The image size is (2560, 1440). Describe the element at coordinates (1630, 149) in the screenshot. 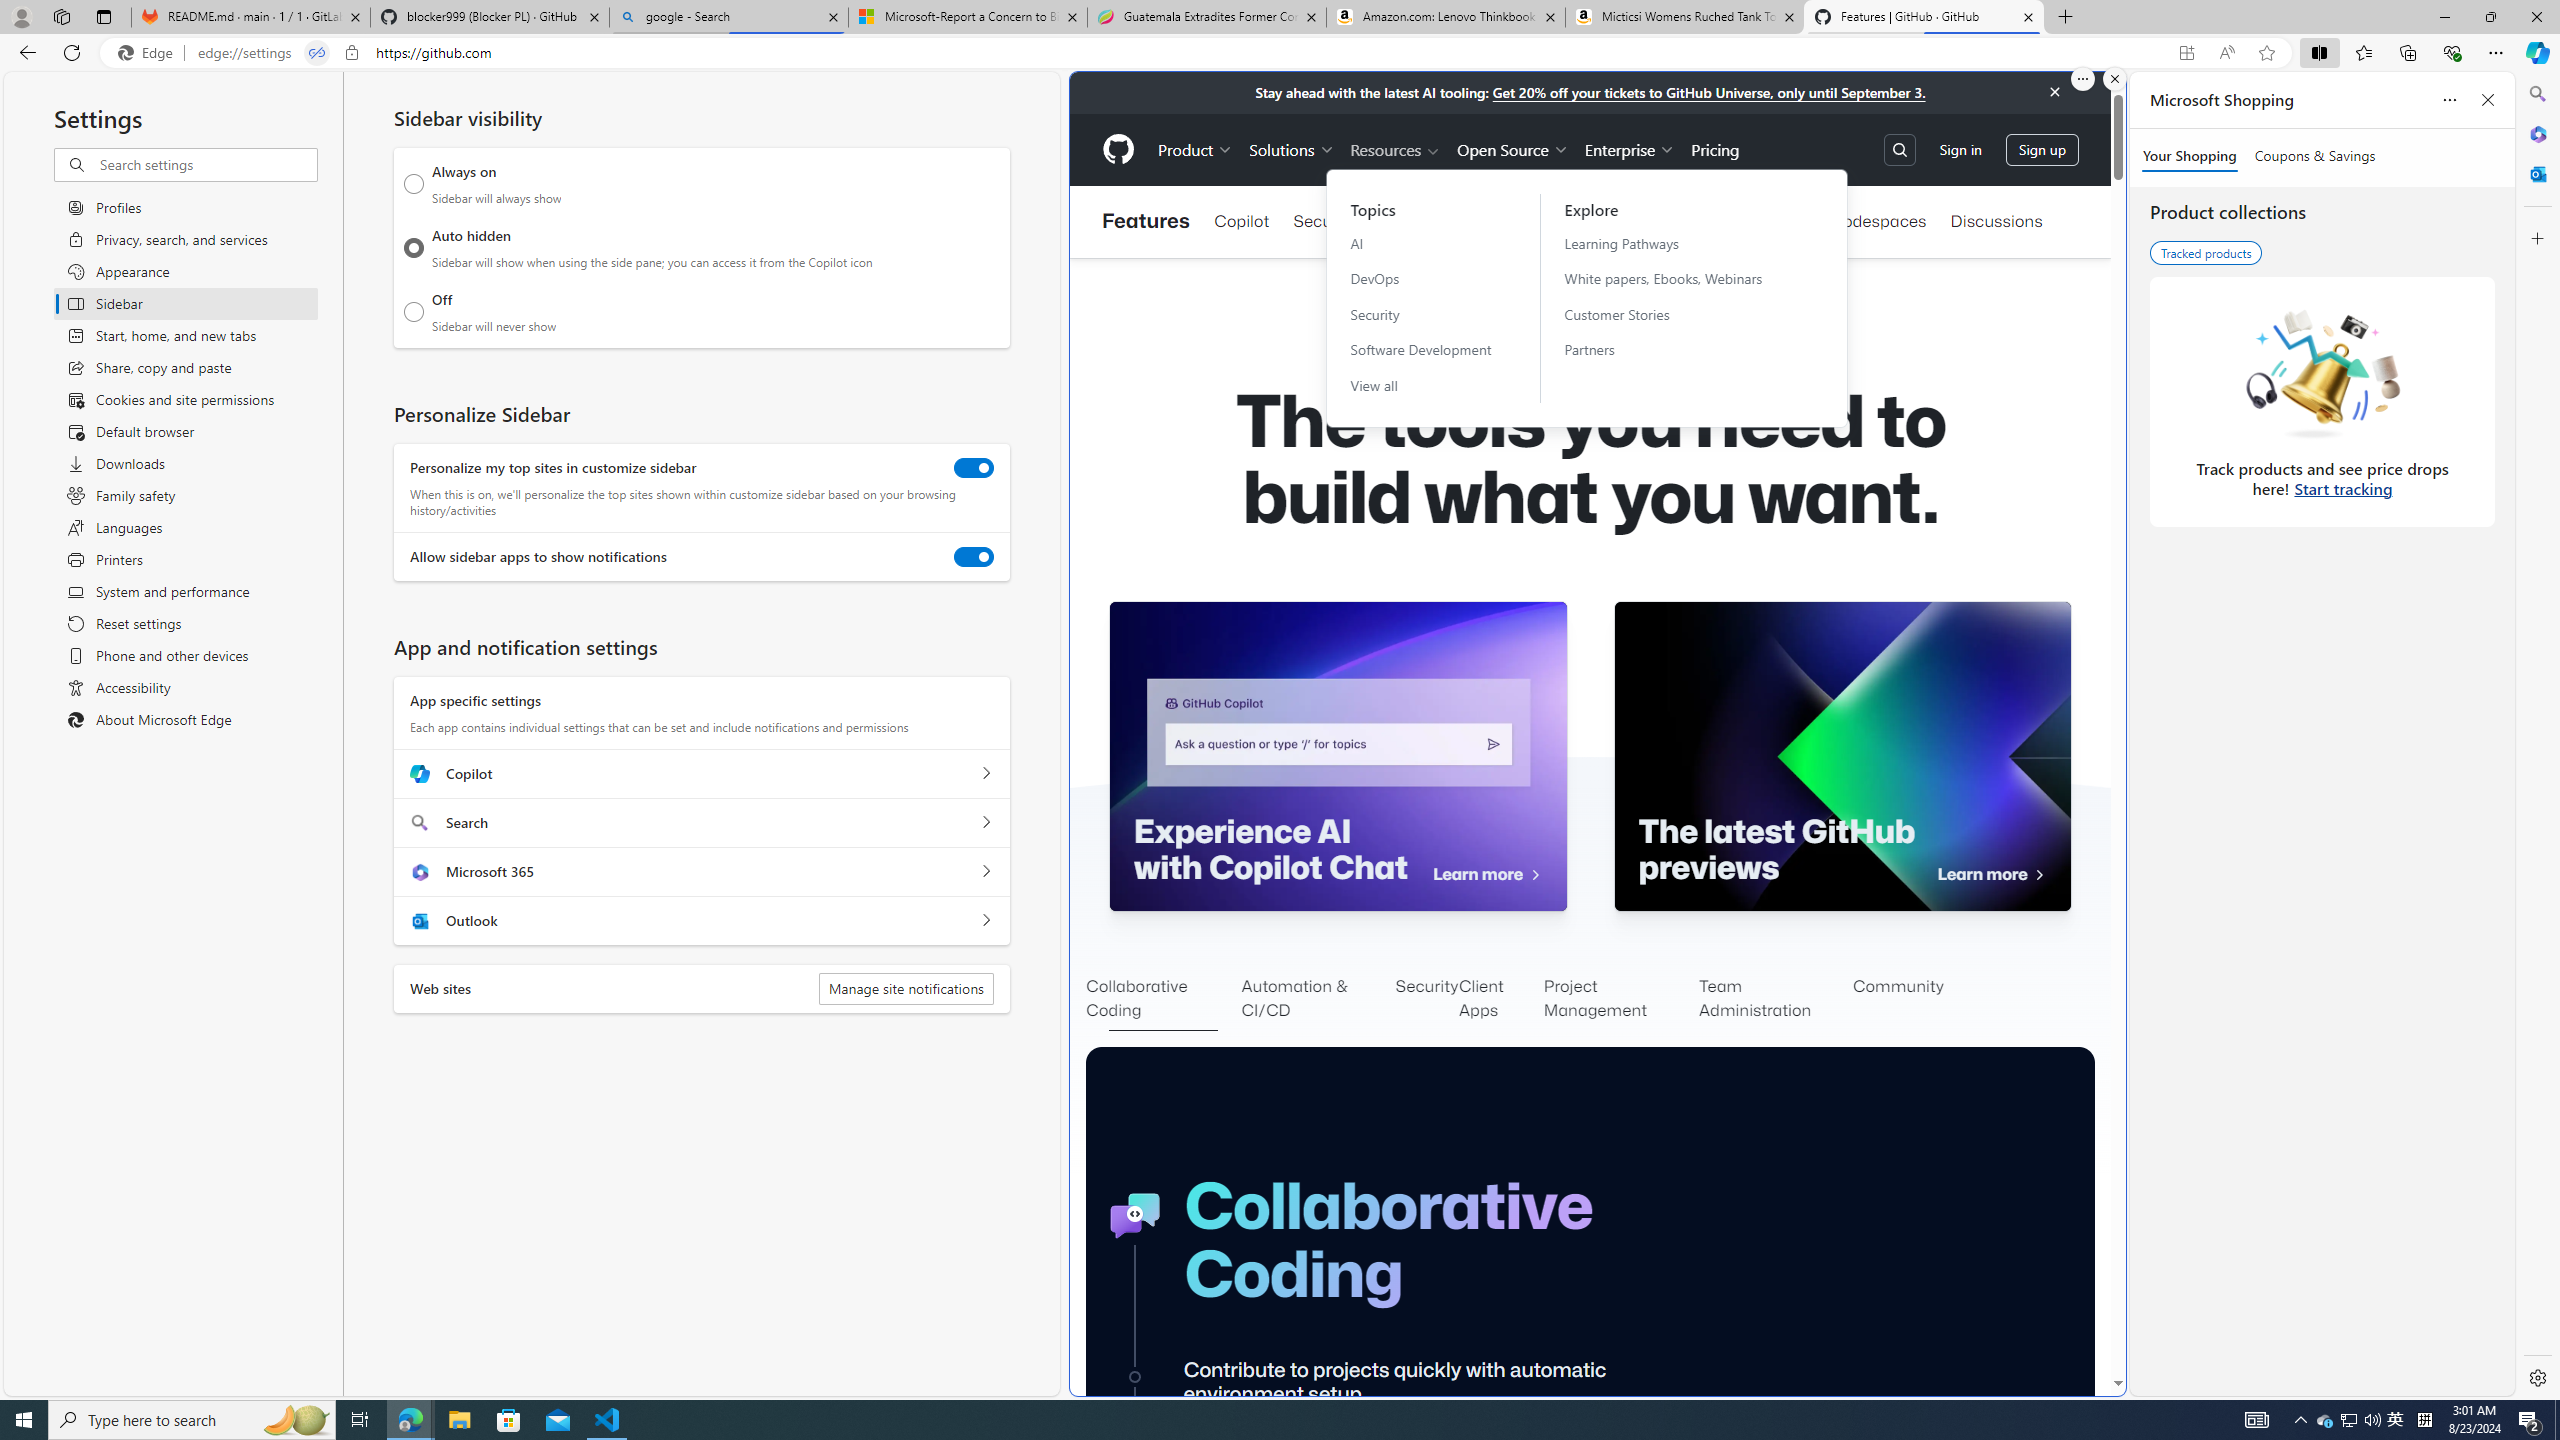

I see `Enterprise` at that location.